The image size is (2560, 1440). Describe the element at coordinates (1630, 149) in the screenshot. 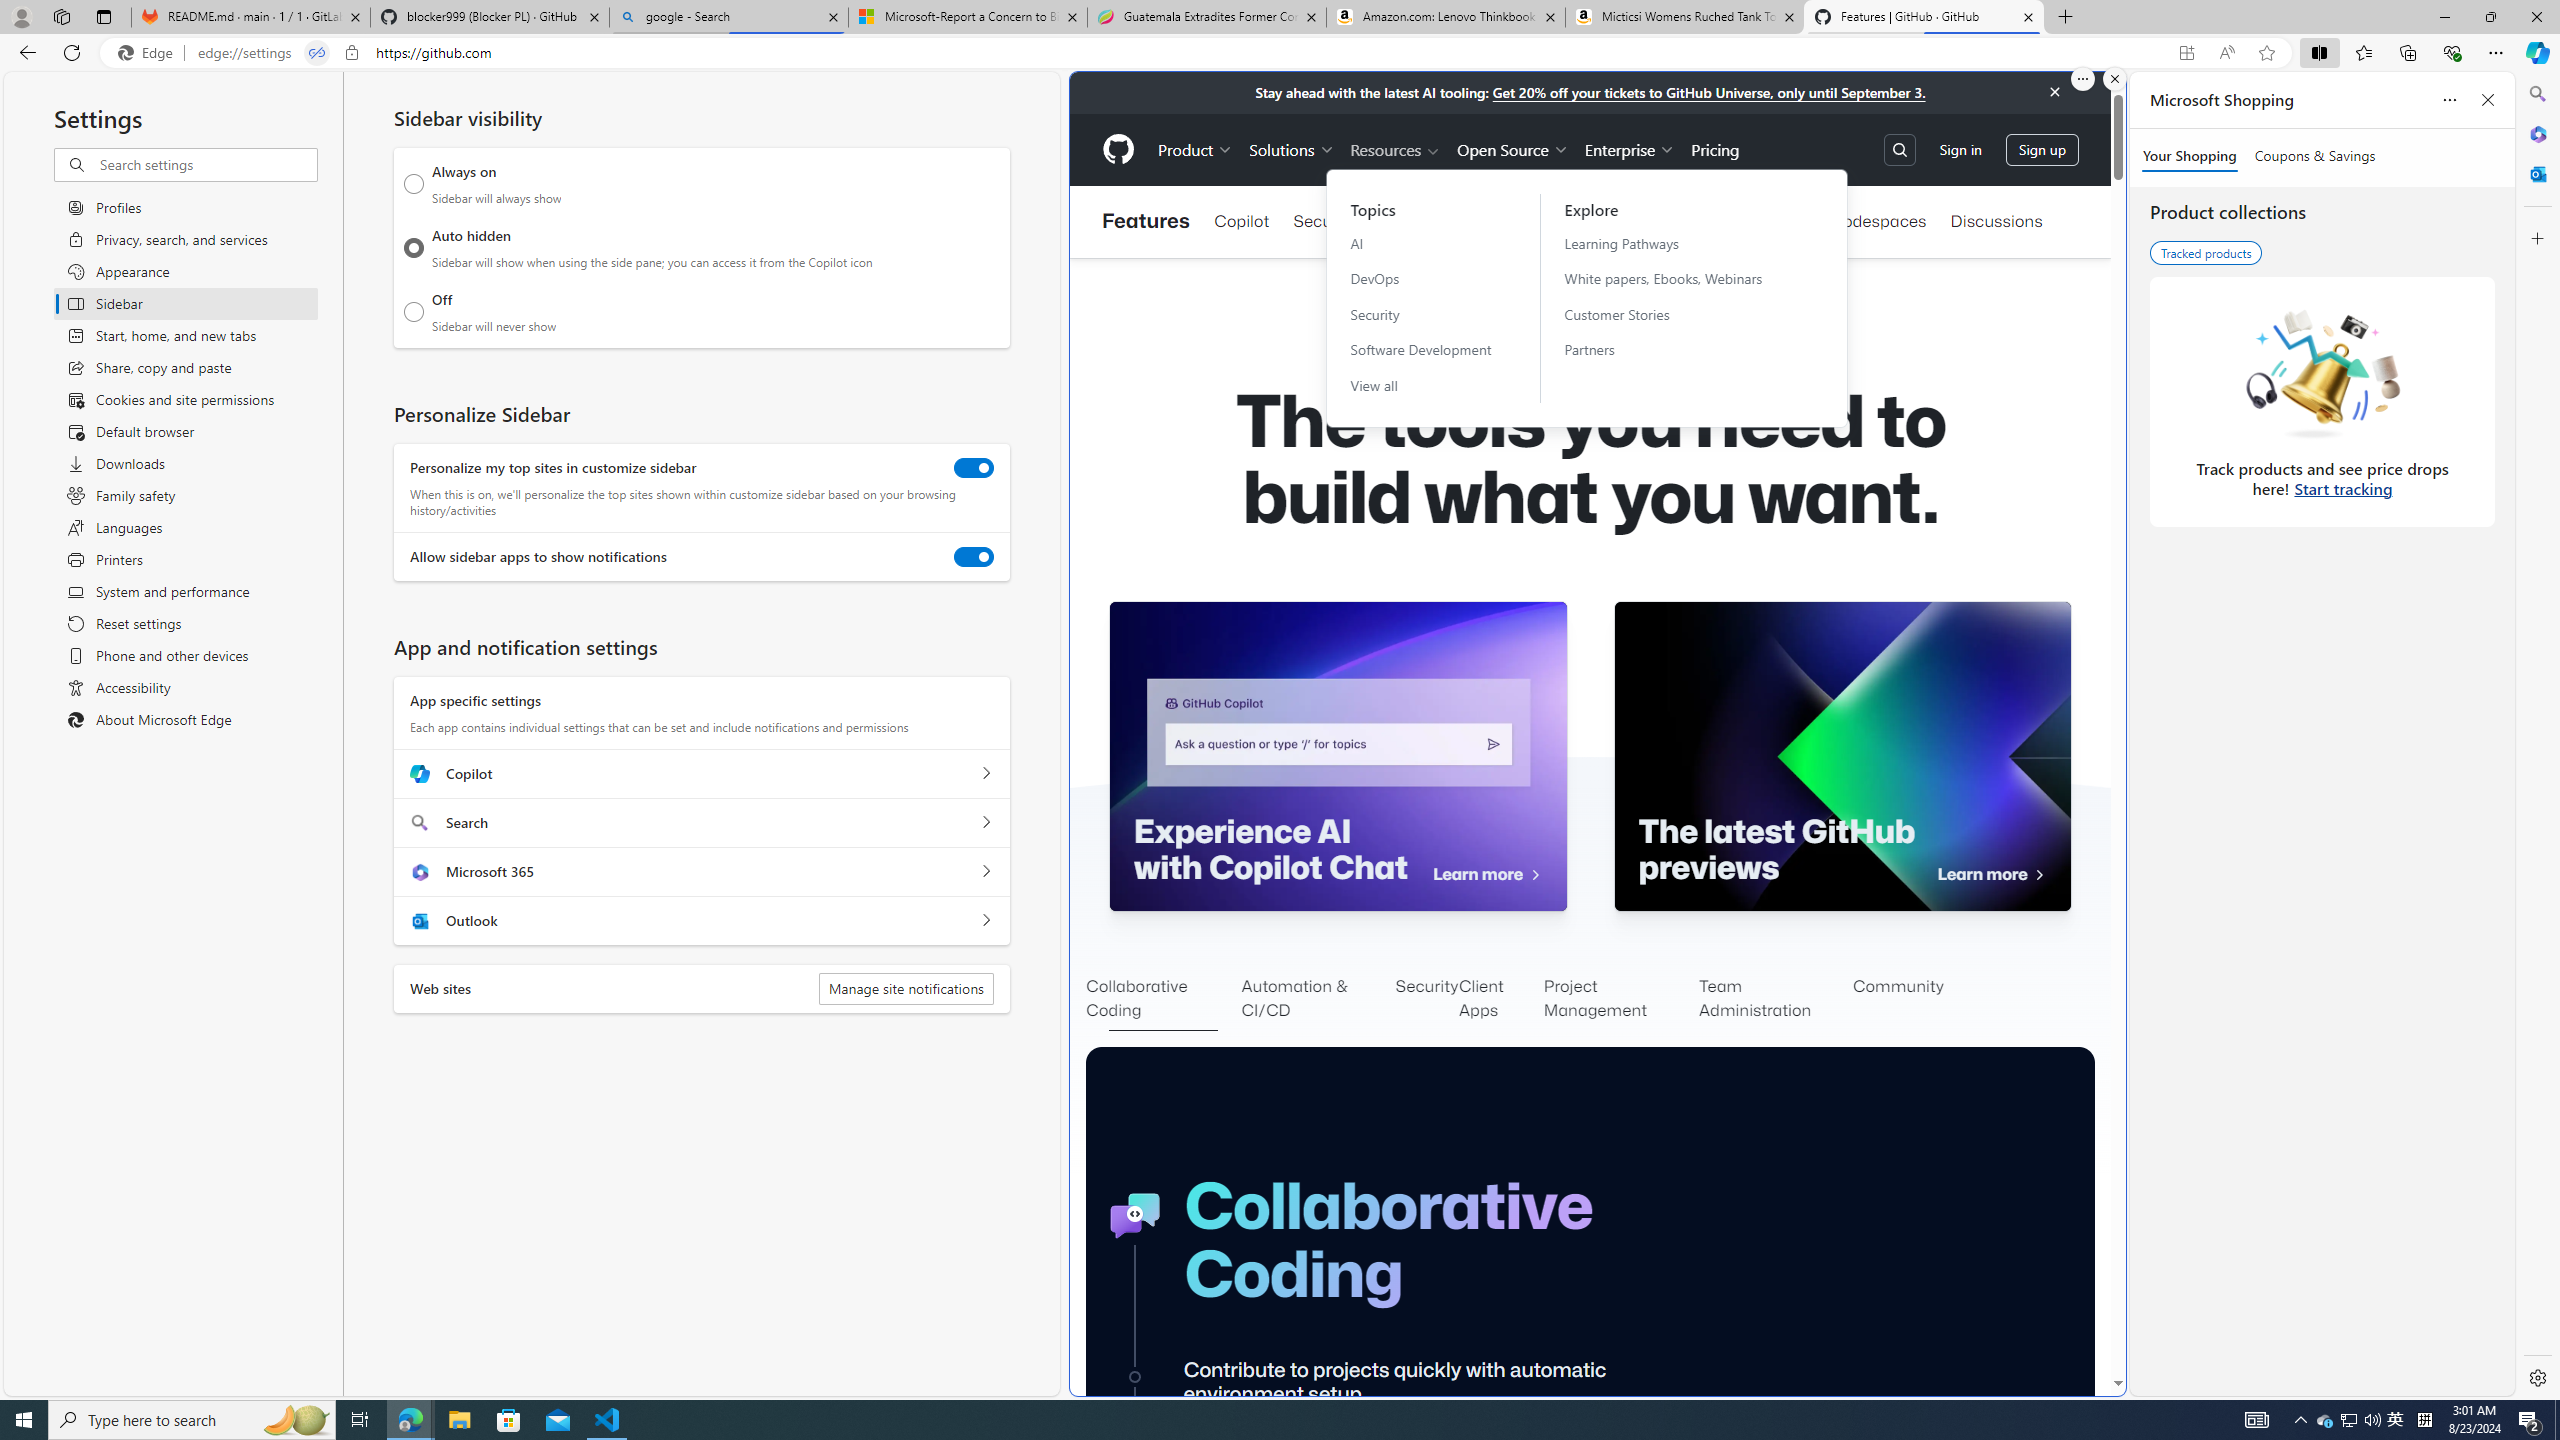

I see `Enterprise` at that location.